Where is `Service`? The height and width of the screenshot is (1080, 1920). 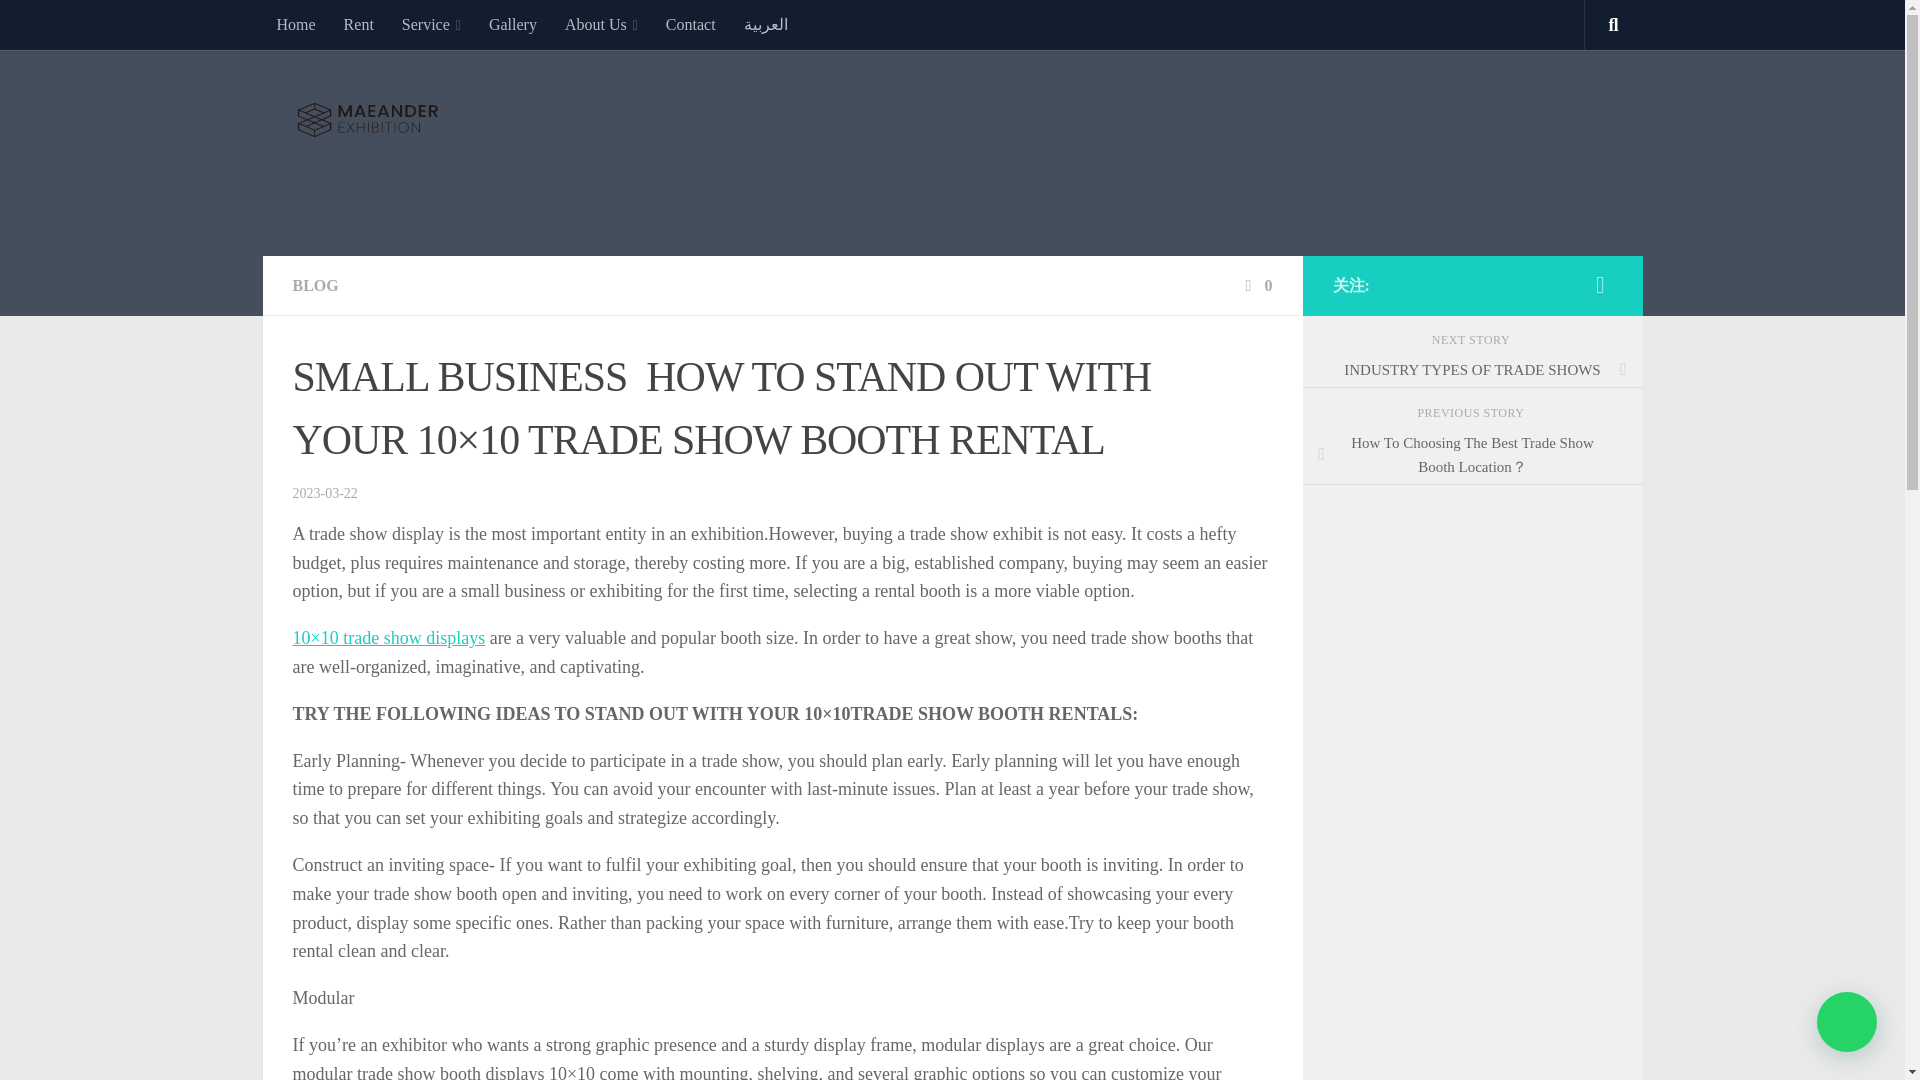 Service is located at coordinates (430, 24).